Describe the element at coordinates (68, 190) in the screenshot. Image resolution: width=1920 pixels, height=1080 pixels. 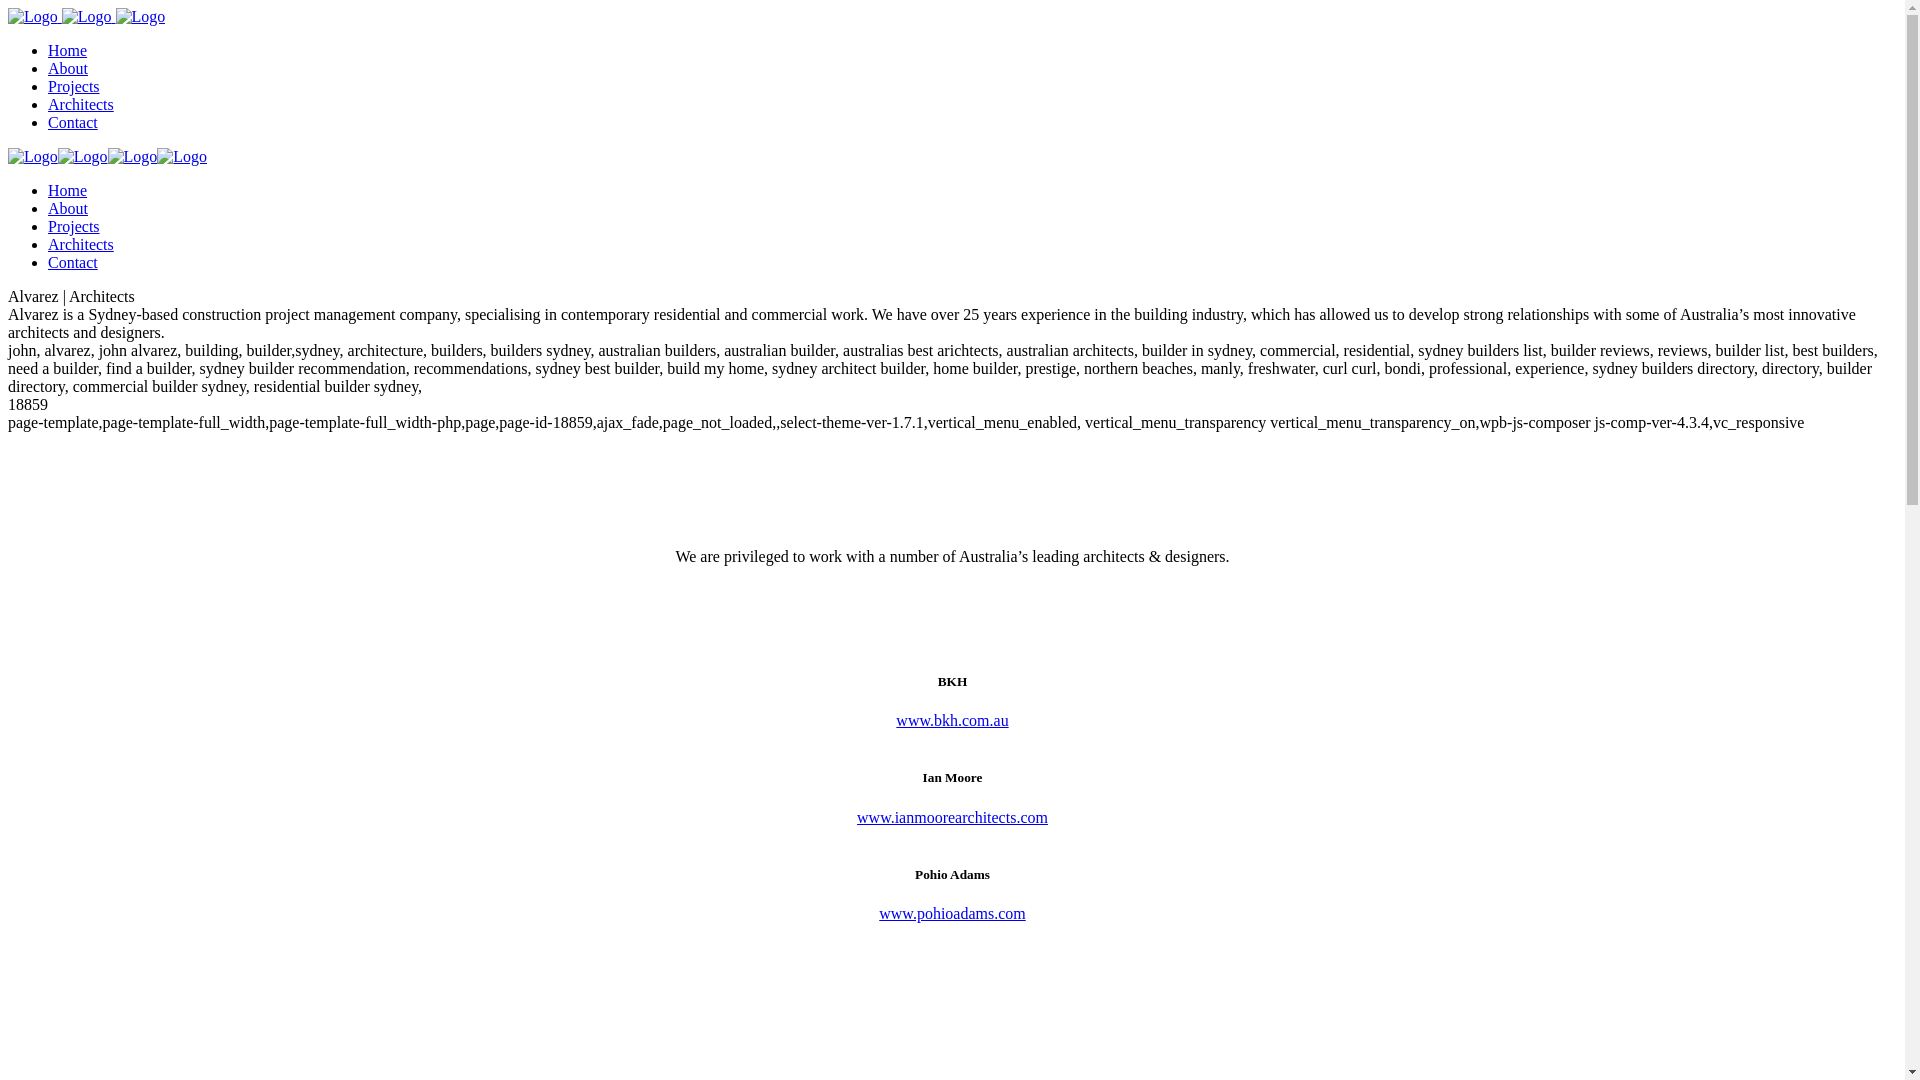
I see `Home` at that location.